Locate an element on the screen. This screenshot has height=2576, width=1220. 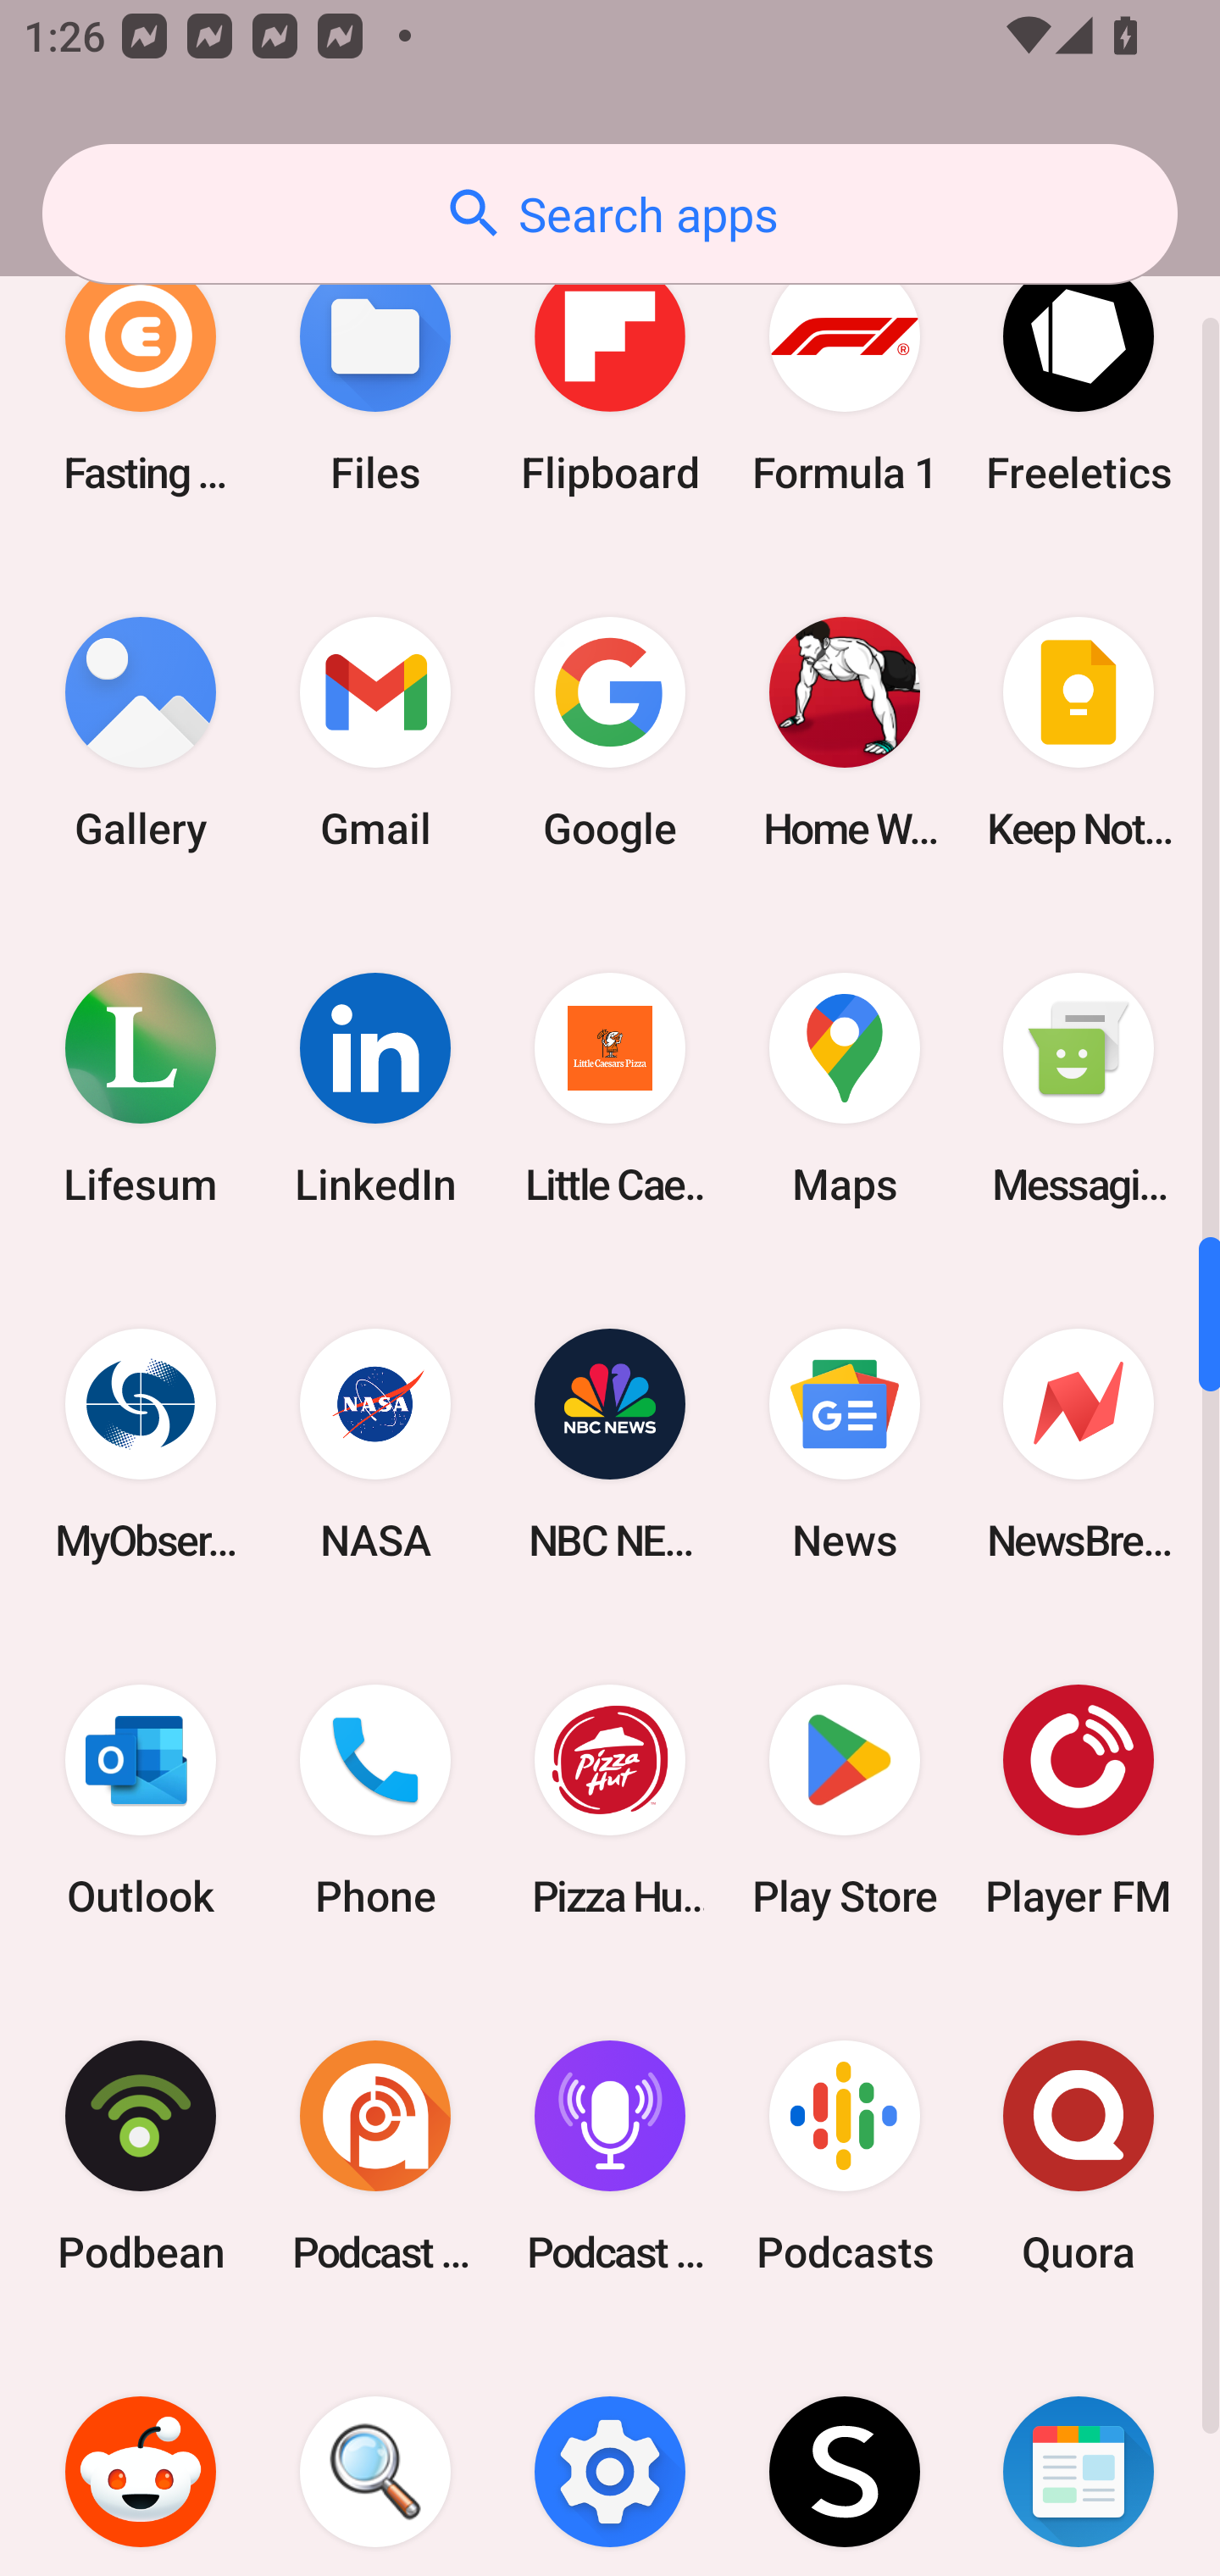
Podcast Player is located at coordinates (610, 2156).